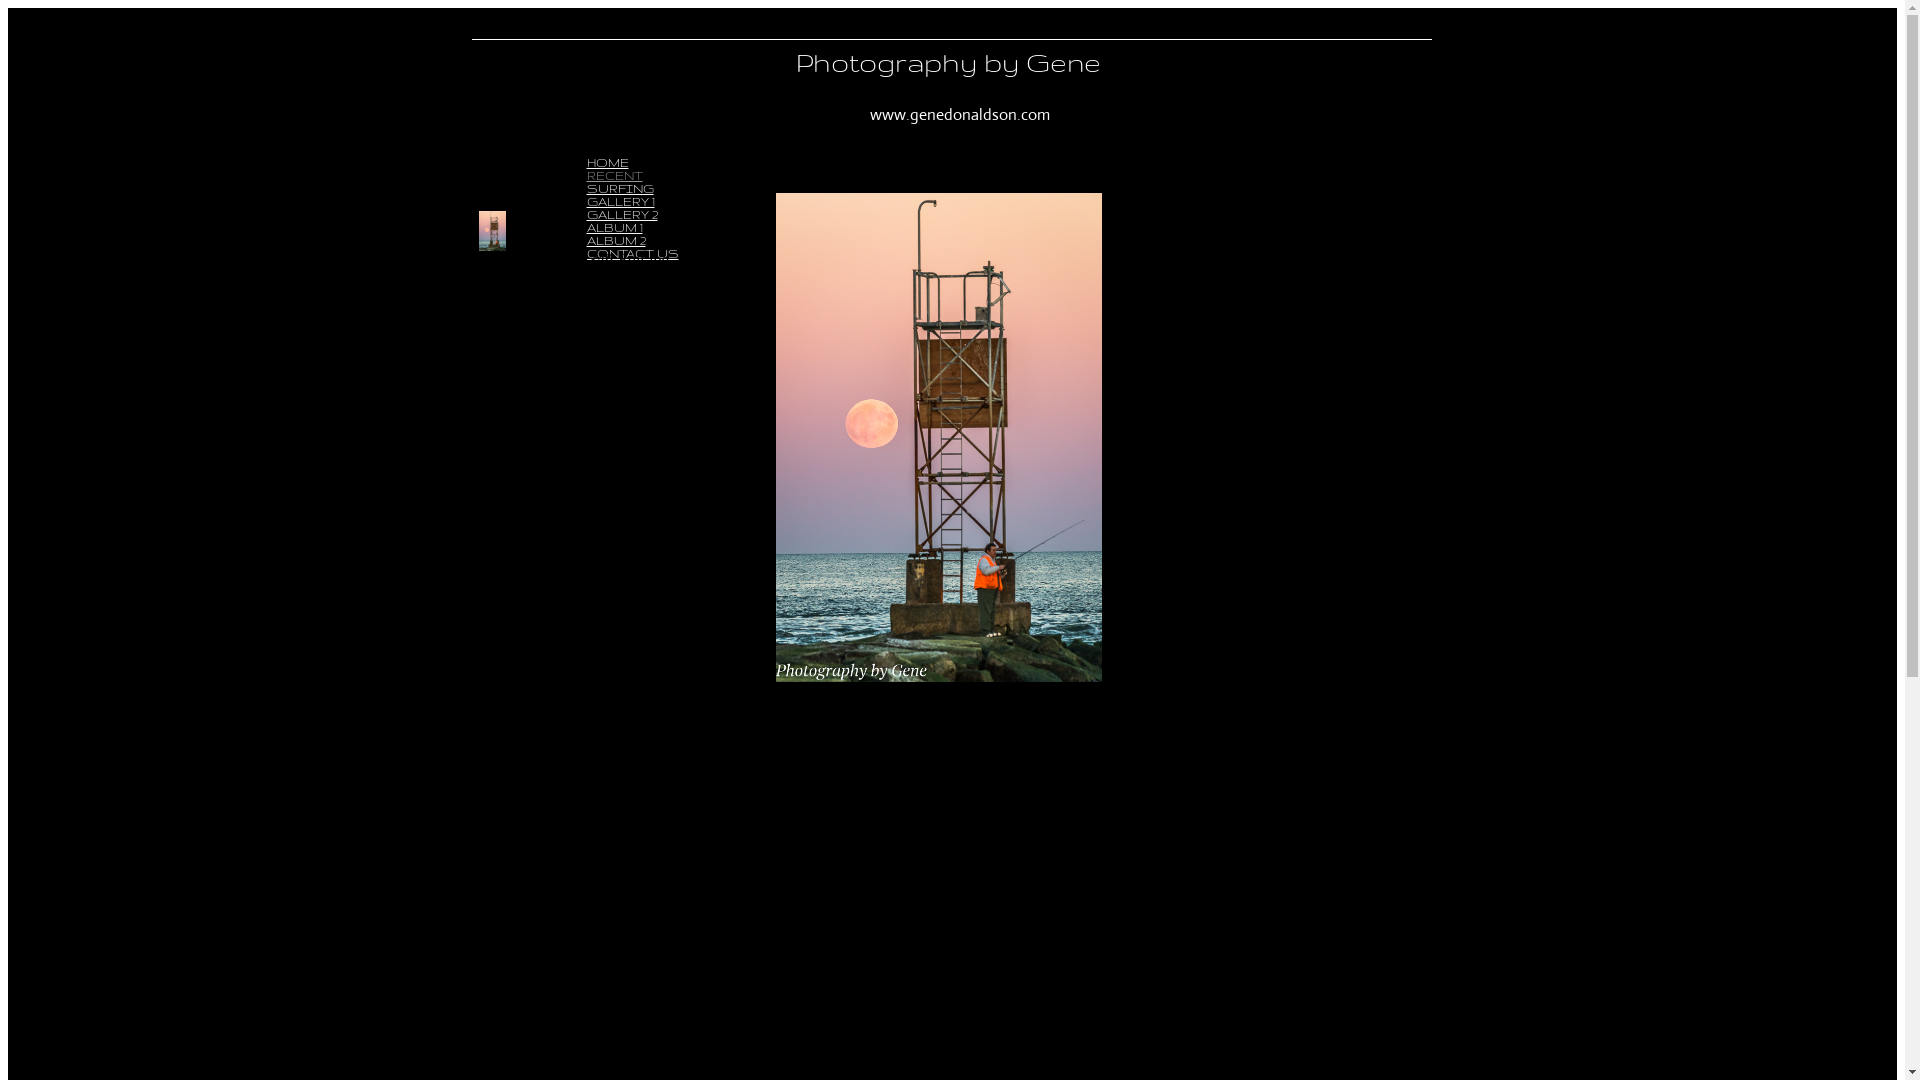 Image resolution: width=1920 pixels, height=1080 pixels. I want to click on GALLERY 1, so click(620, 202).